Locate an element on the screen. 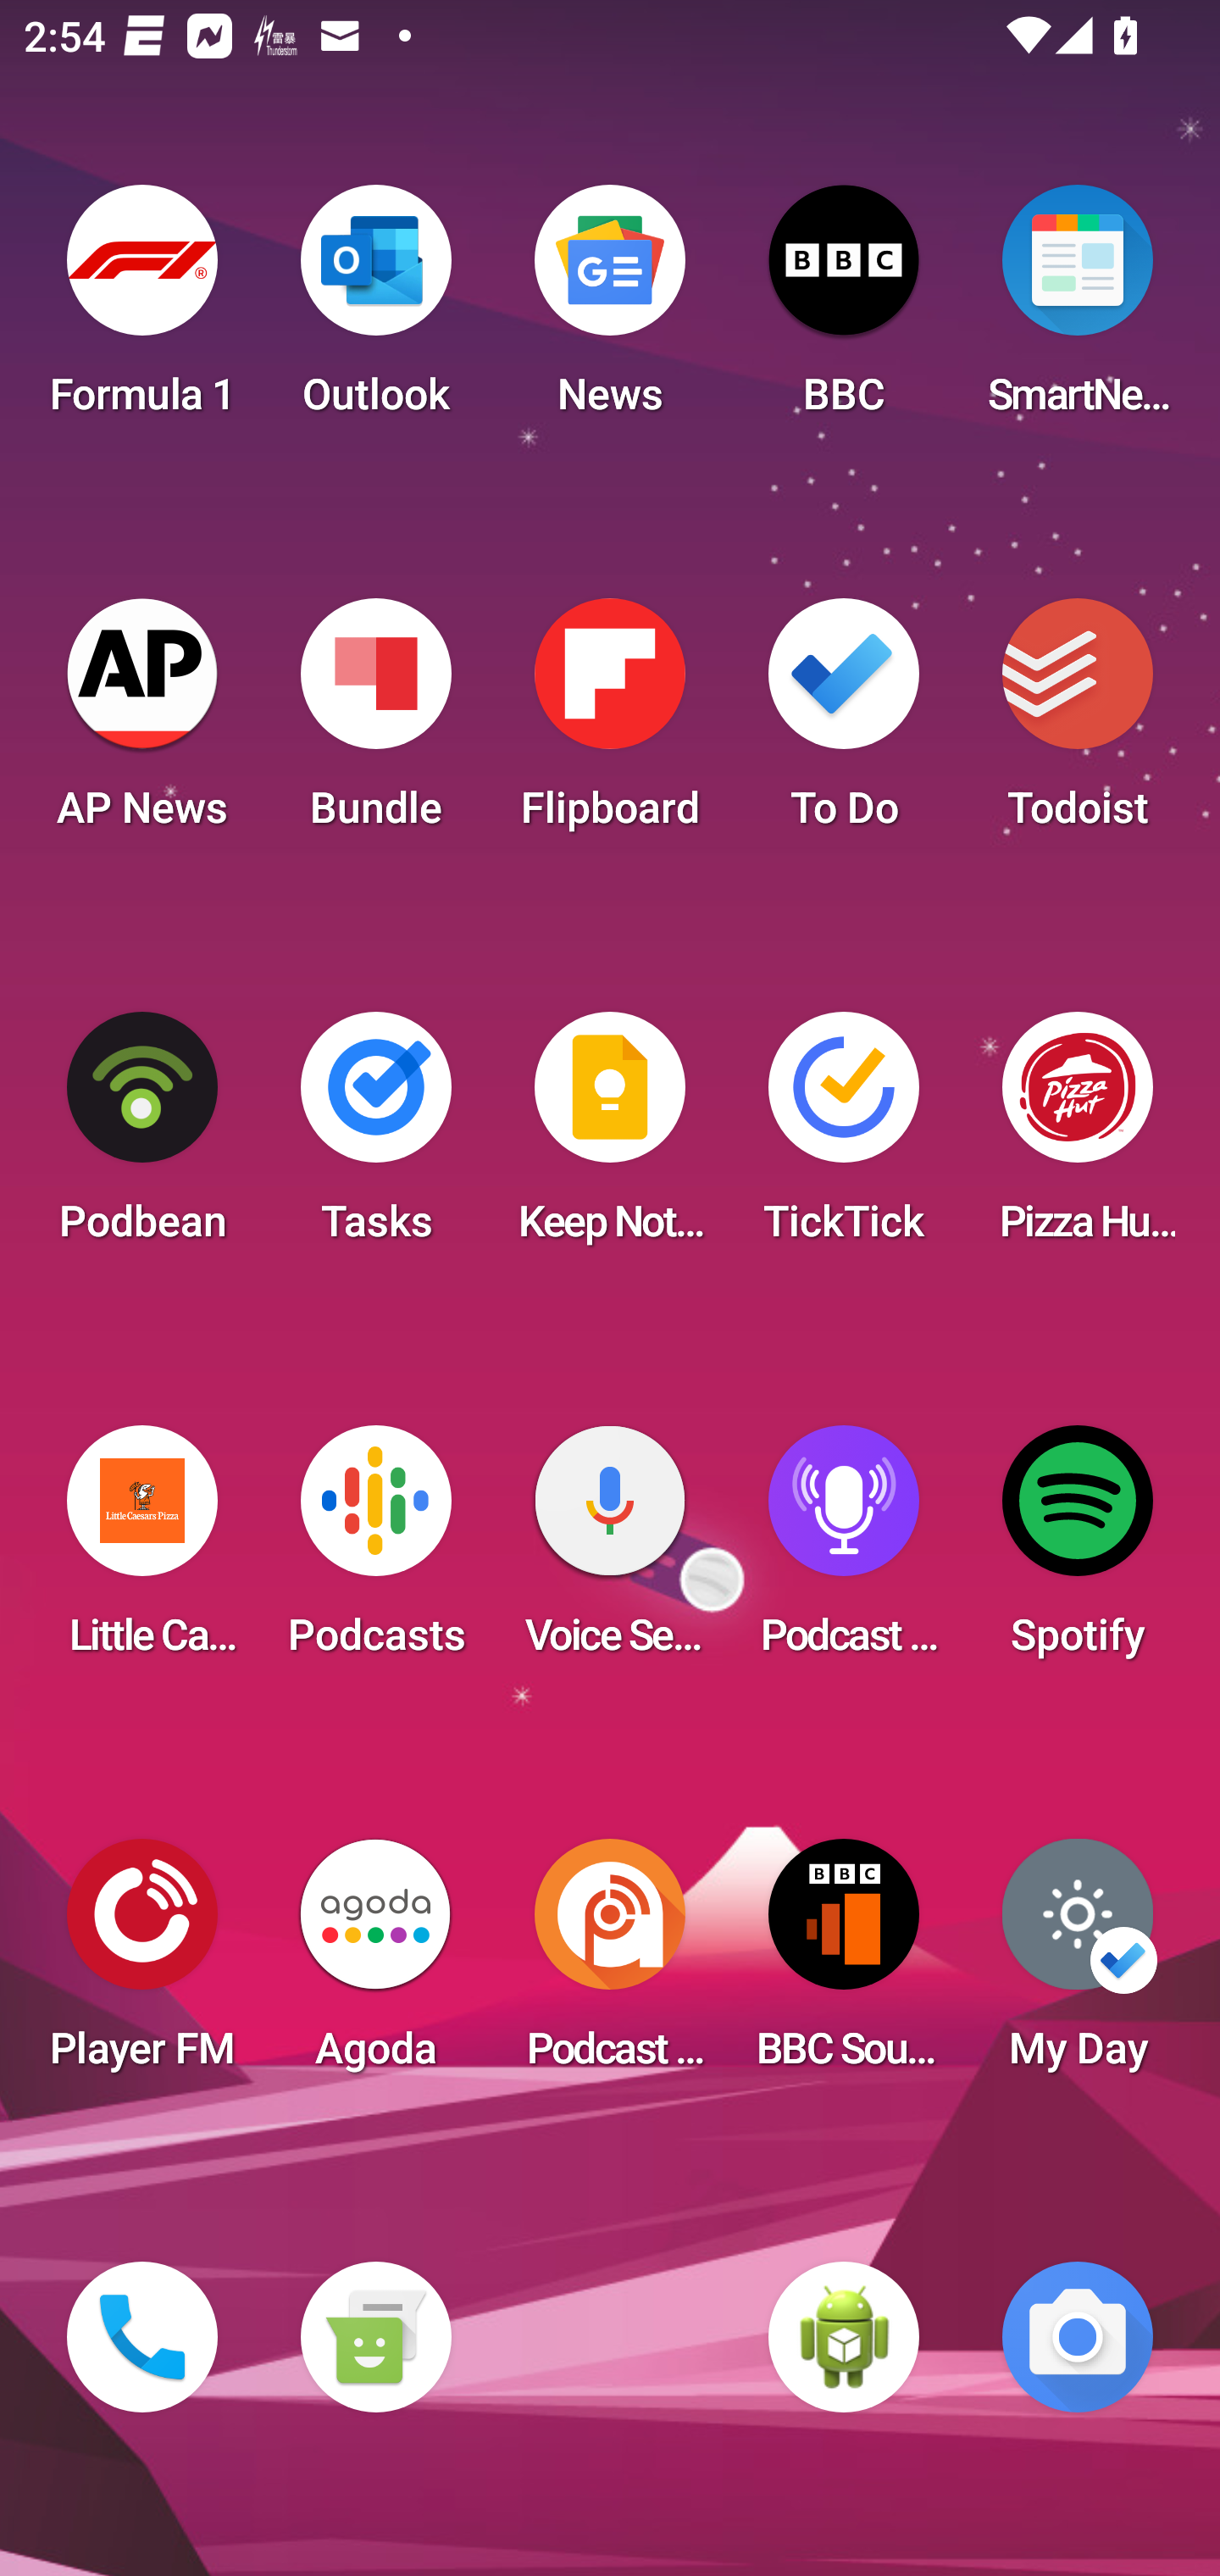  Voice Search is located at coordinates (610, 1551).